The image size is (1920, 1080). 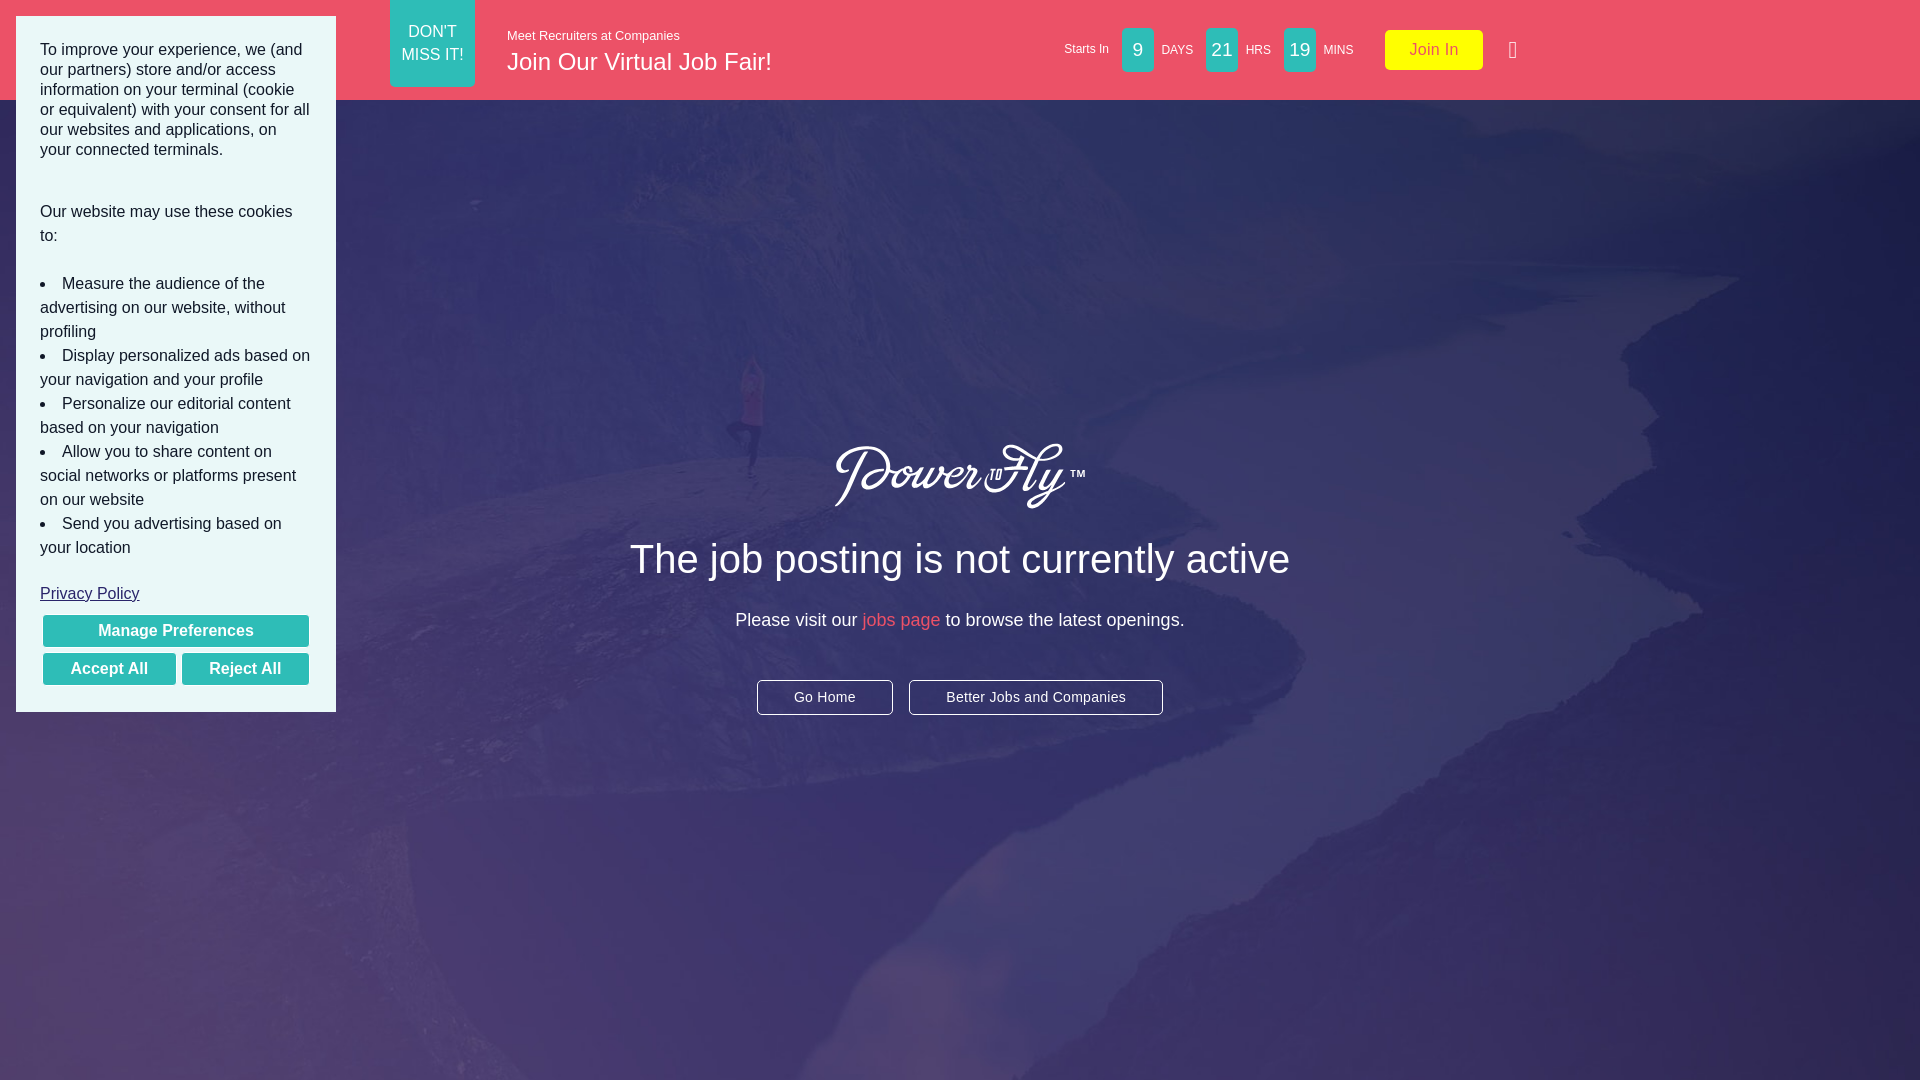 What do you see at coordinates (244, 668) in the screenshot?
I see `Reject All` at bounding box center [244, 668].